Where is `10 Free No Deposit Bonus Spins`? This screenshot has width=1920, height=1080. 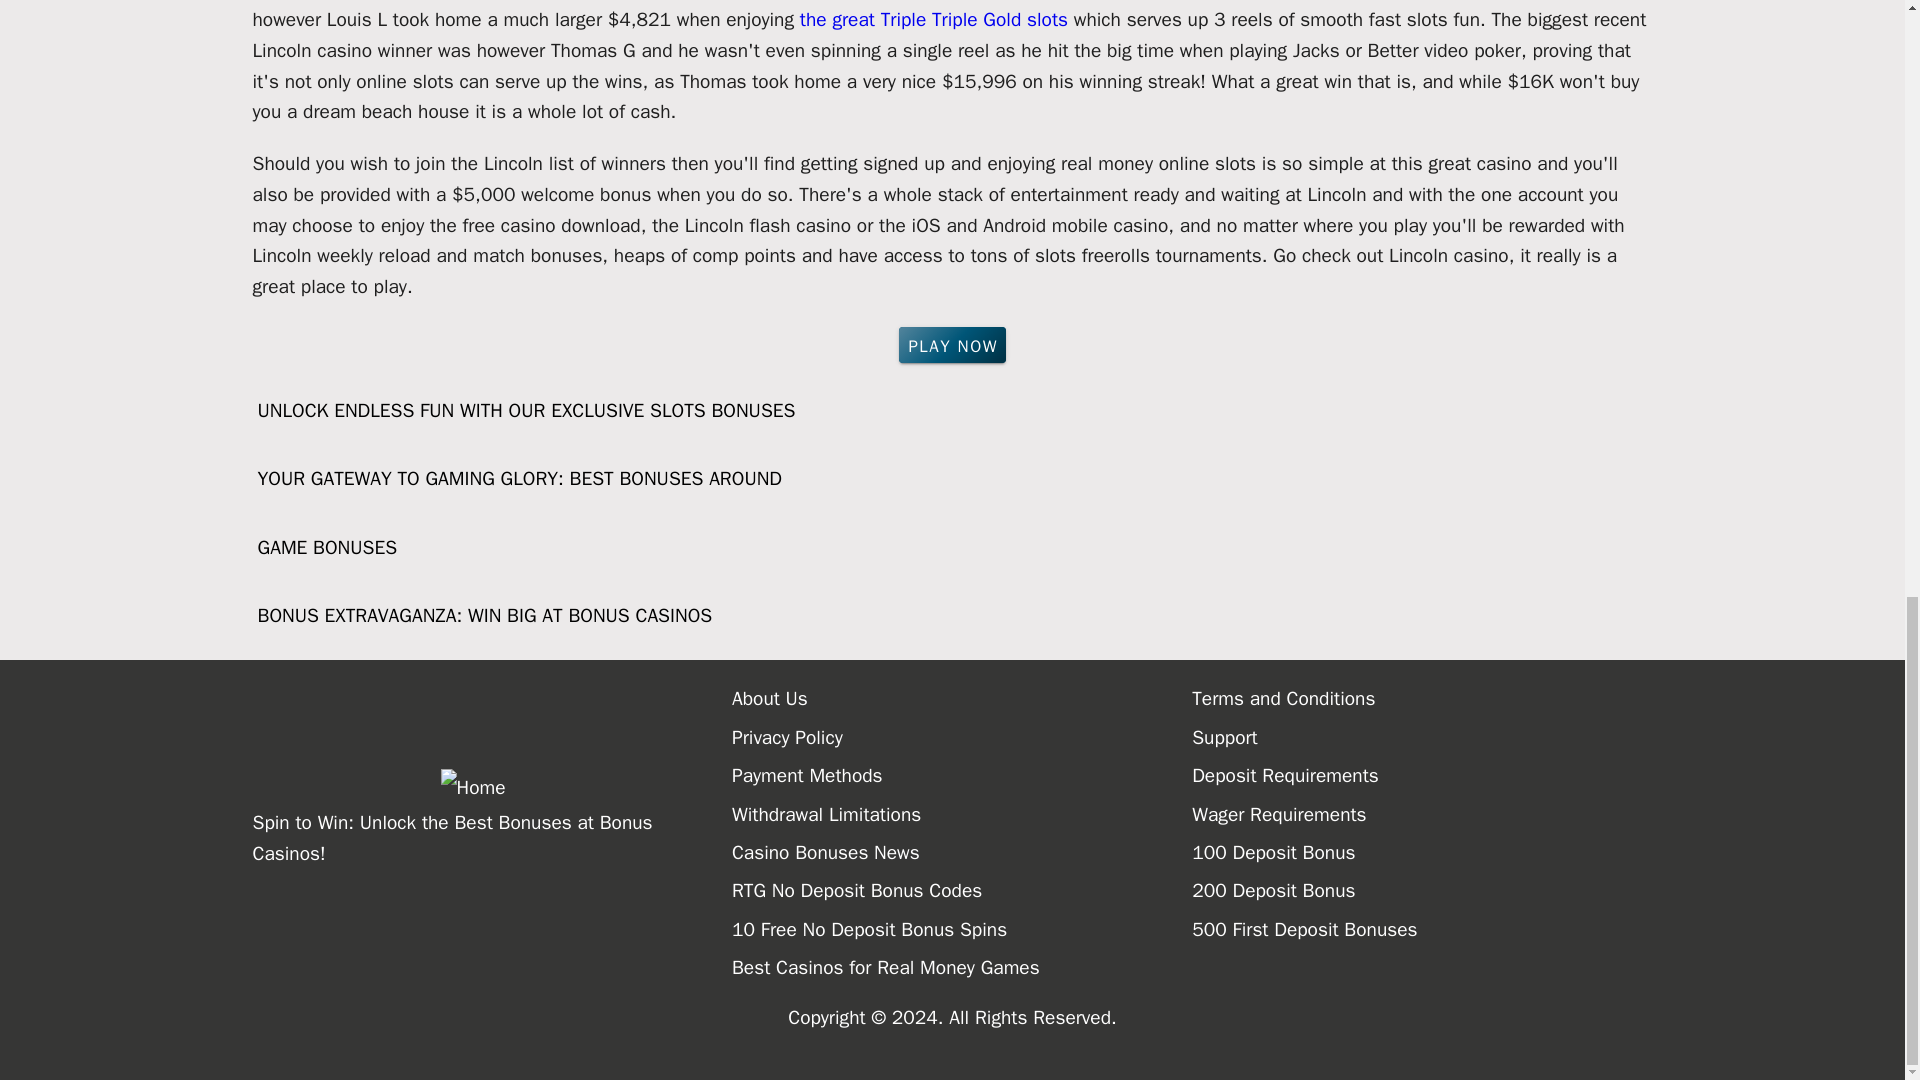 10 Free No Deposit Bonus Spins is located at coordinates (962, 930).